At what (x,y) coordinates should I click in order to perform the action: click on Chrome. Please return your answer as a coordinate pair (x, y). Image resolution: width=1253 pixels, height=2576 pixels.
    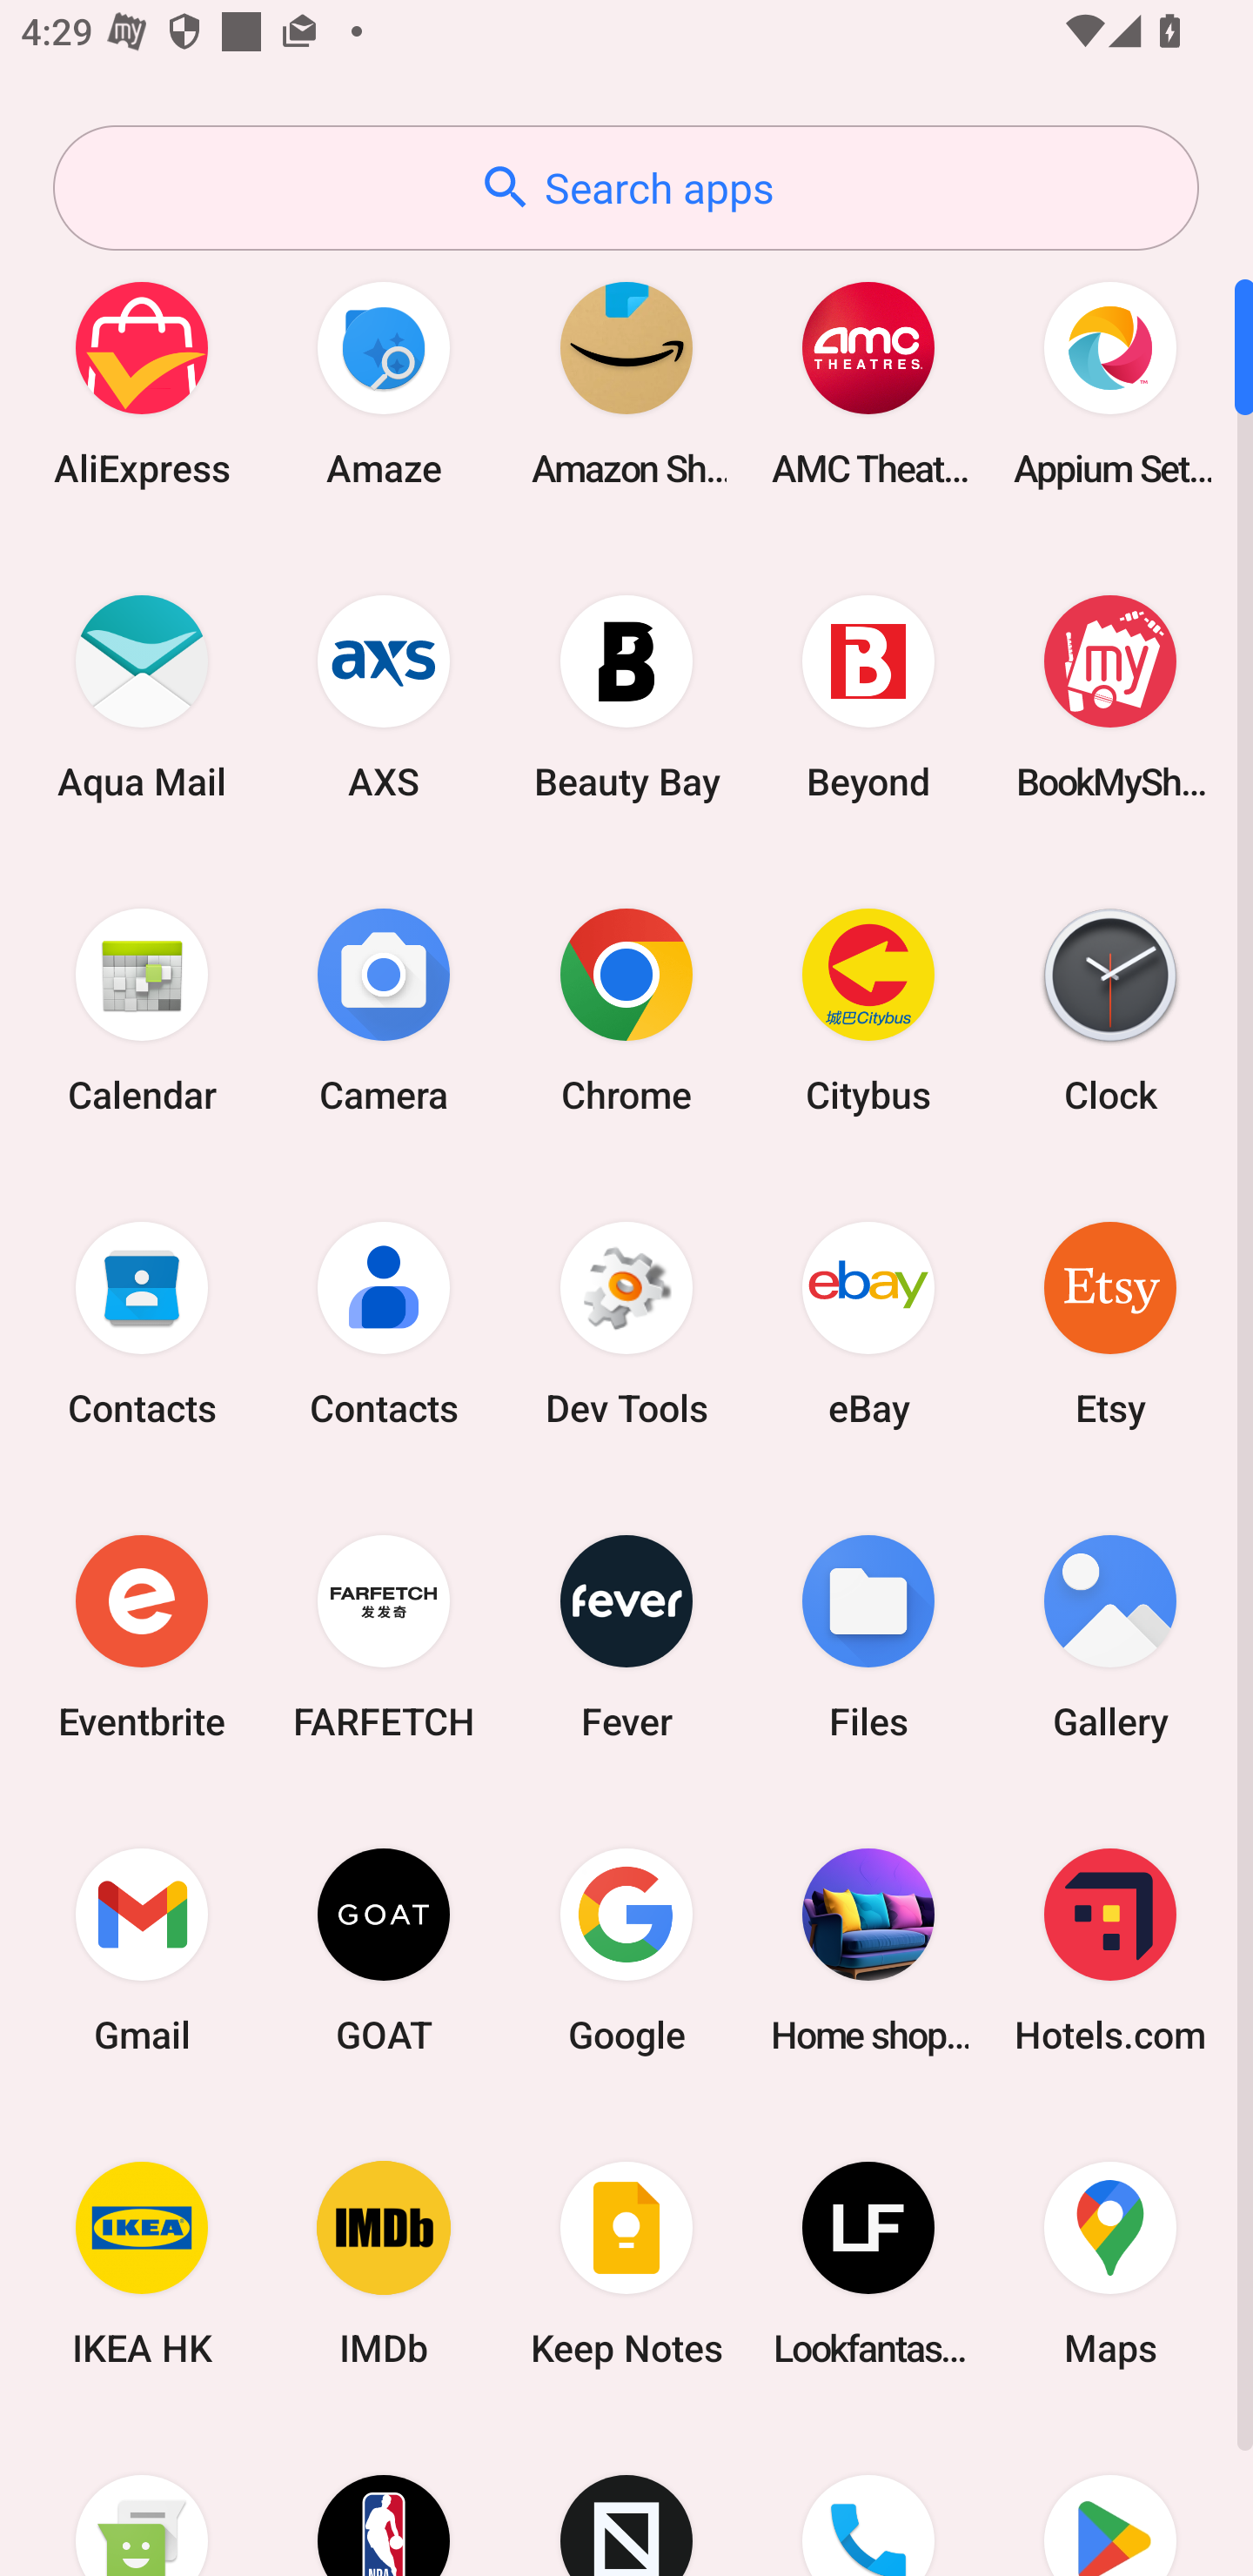
    Looking at the image, I should click on (626, 1010).